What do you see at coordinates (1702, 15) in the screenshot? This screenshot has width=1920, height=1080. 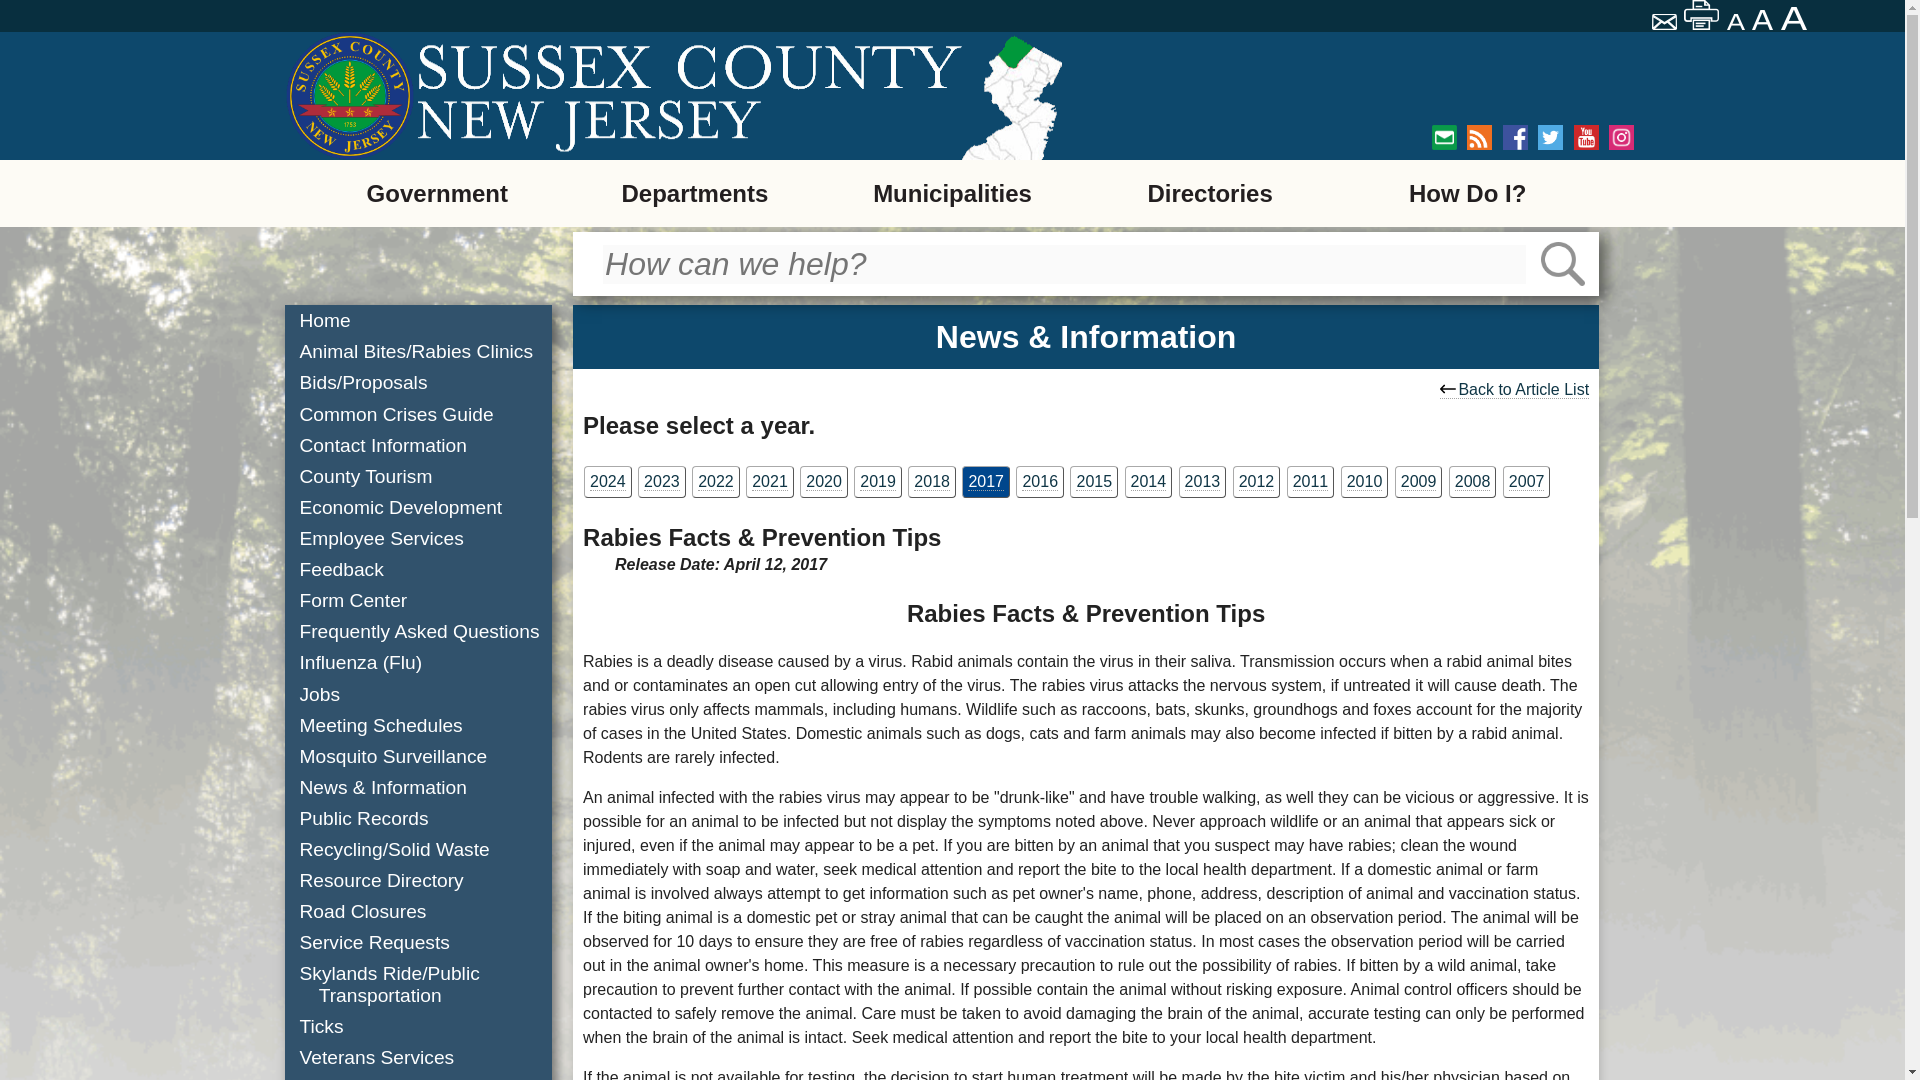 I see `Print page` at bounding box center [1702, 15].